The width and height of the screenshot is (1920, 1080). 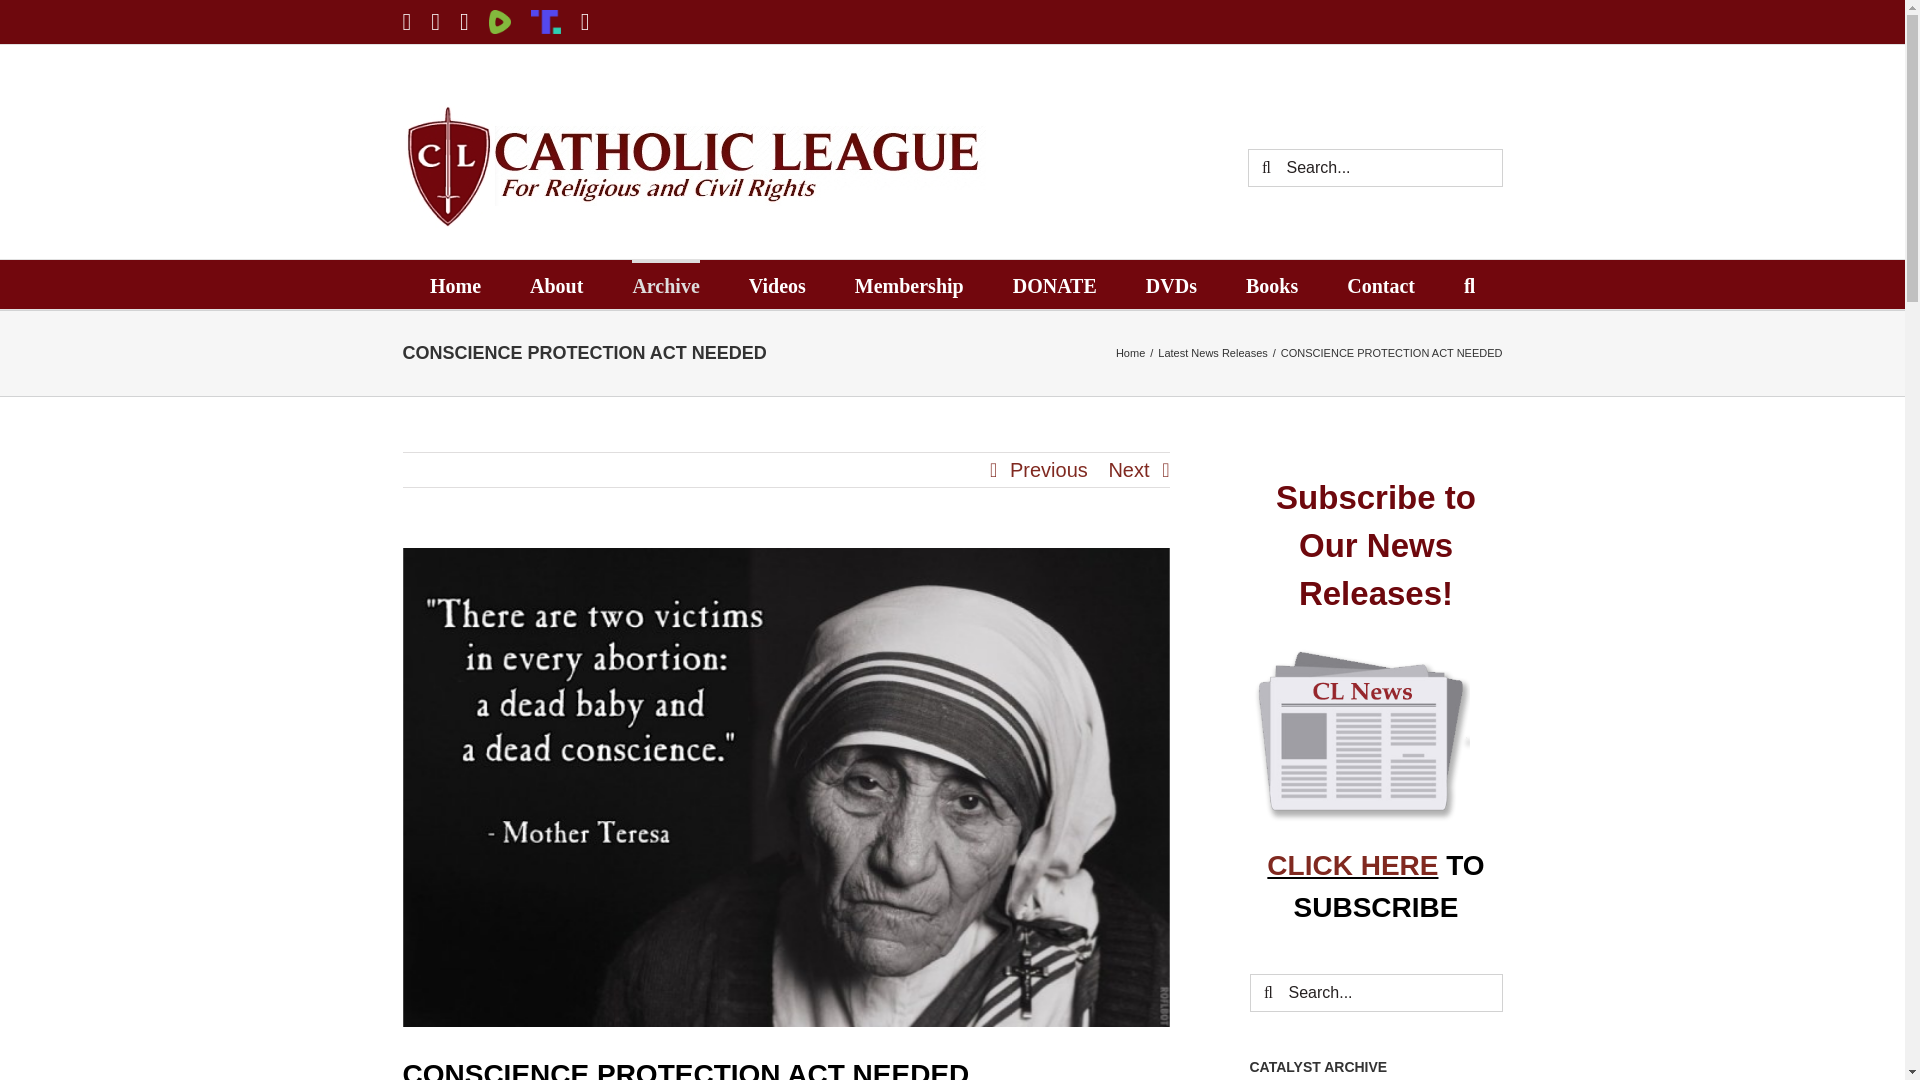 What do you see at coordinates (1171, 284) in the screenshot?
I see `DVDs` at bounding box center [1171, 284].